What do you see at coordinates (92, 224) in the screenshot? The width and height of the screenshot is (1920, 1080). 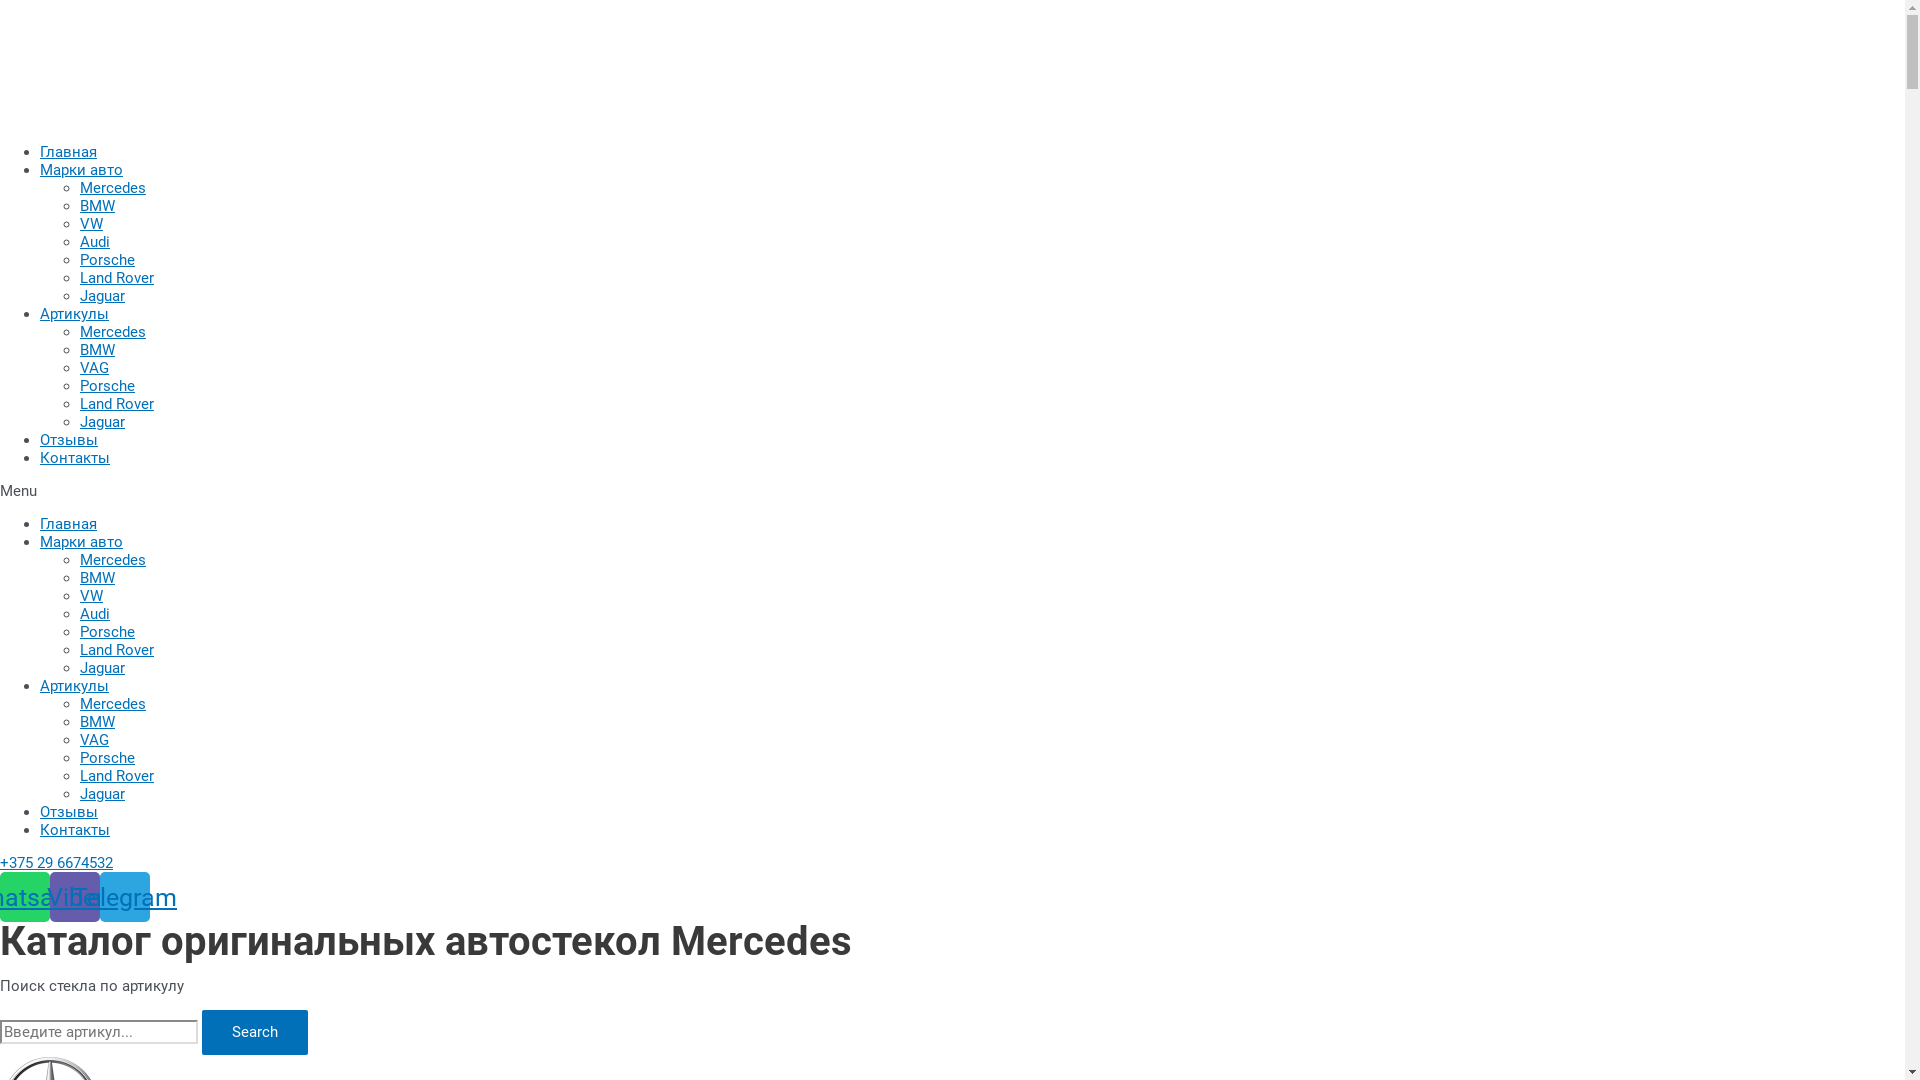 I see `VW` at bounding box center [92, 224].